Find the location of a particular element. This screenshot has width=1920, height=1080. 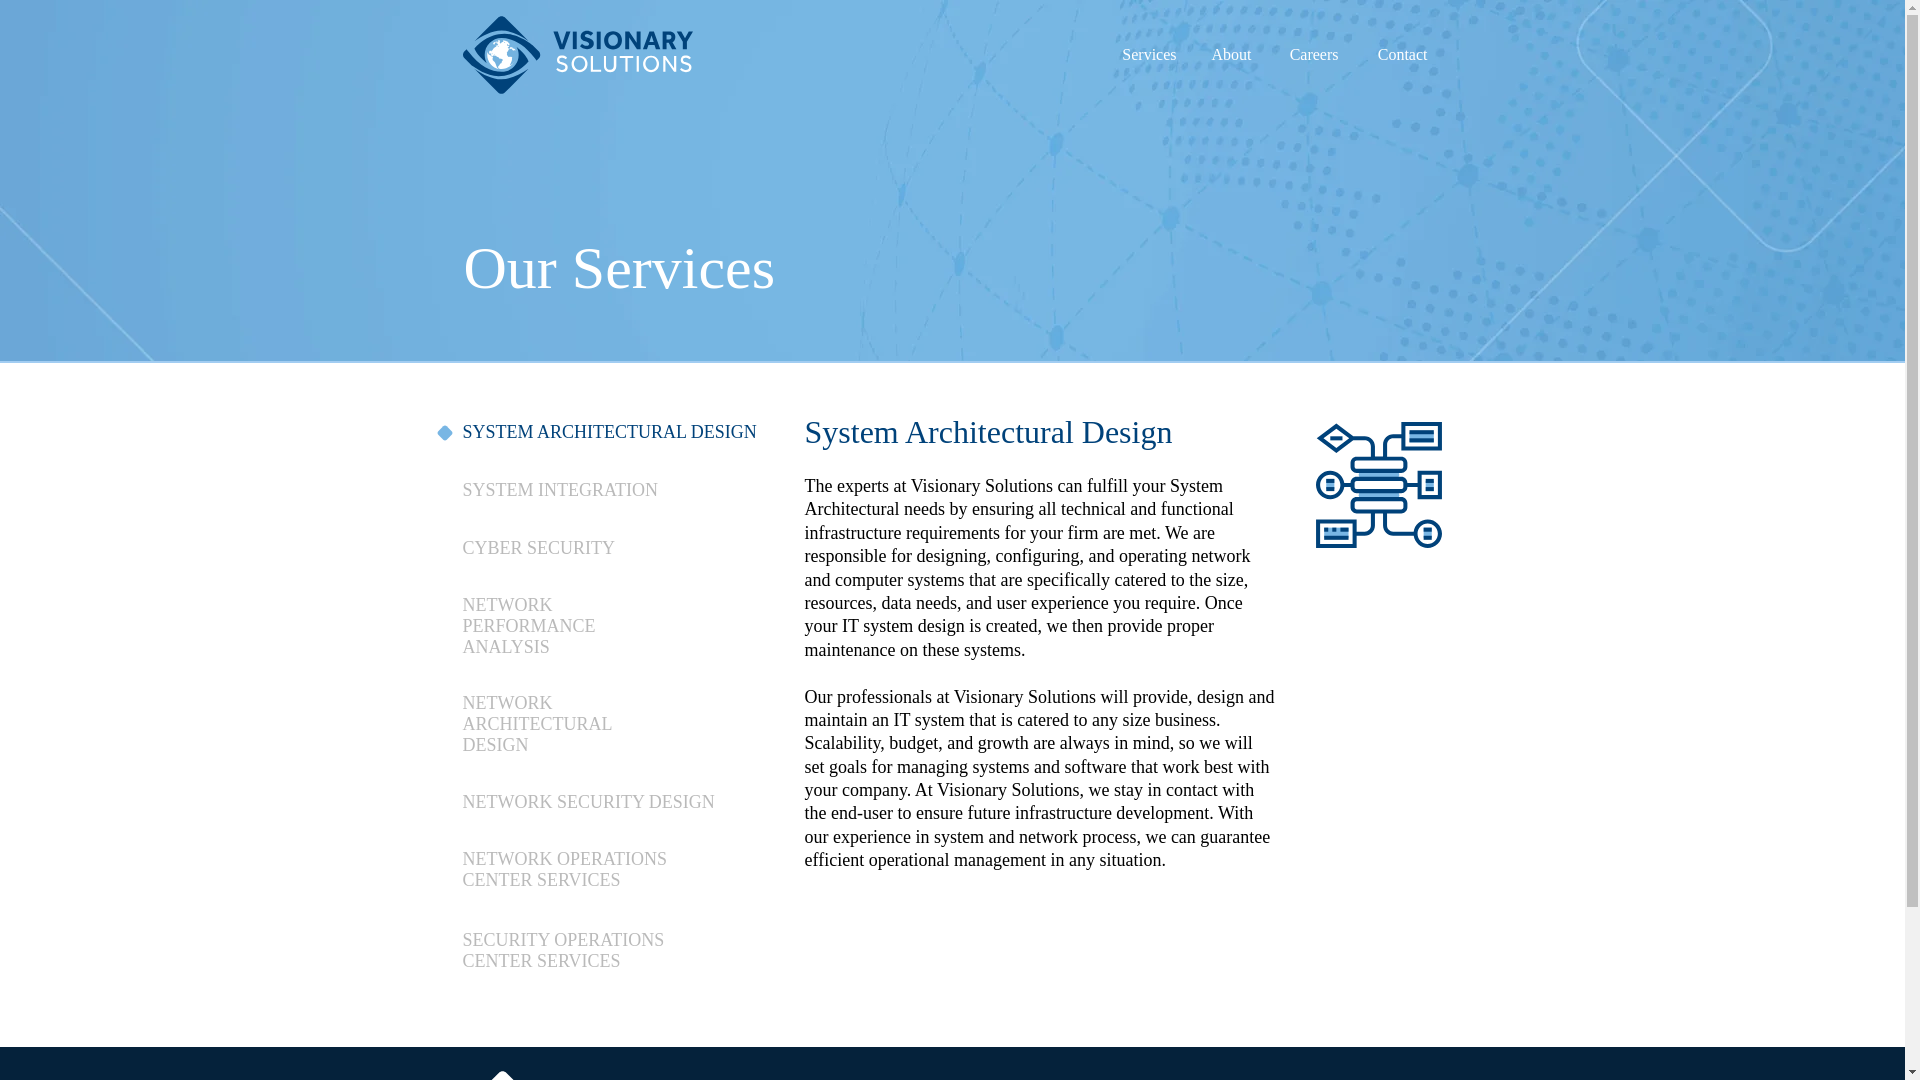

NETWORK OPERATIONS CENTER SERVICES is located at coordinates (564, 868).